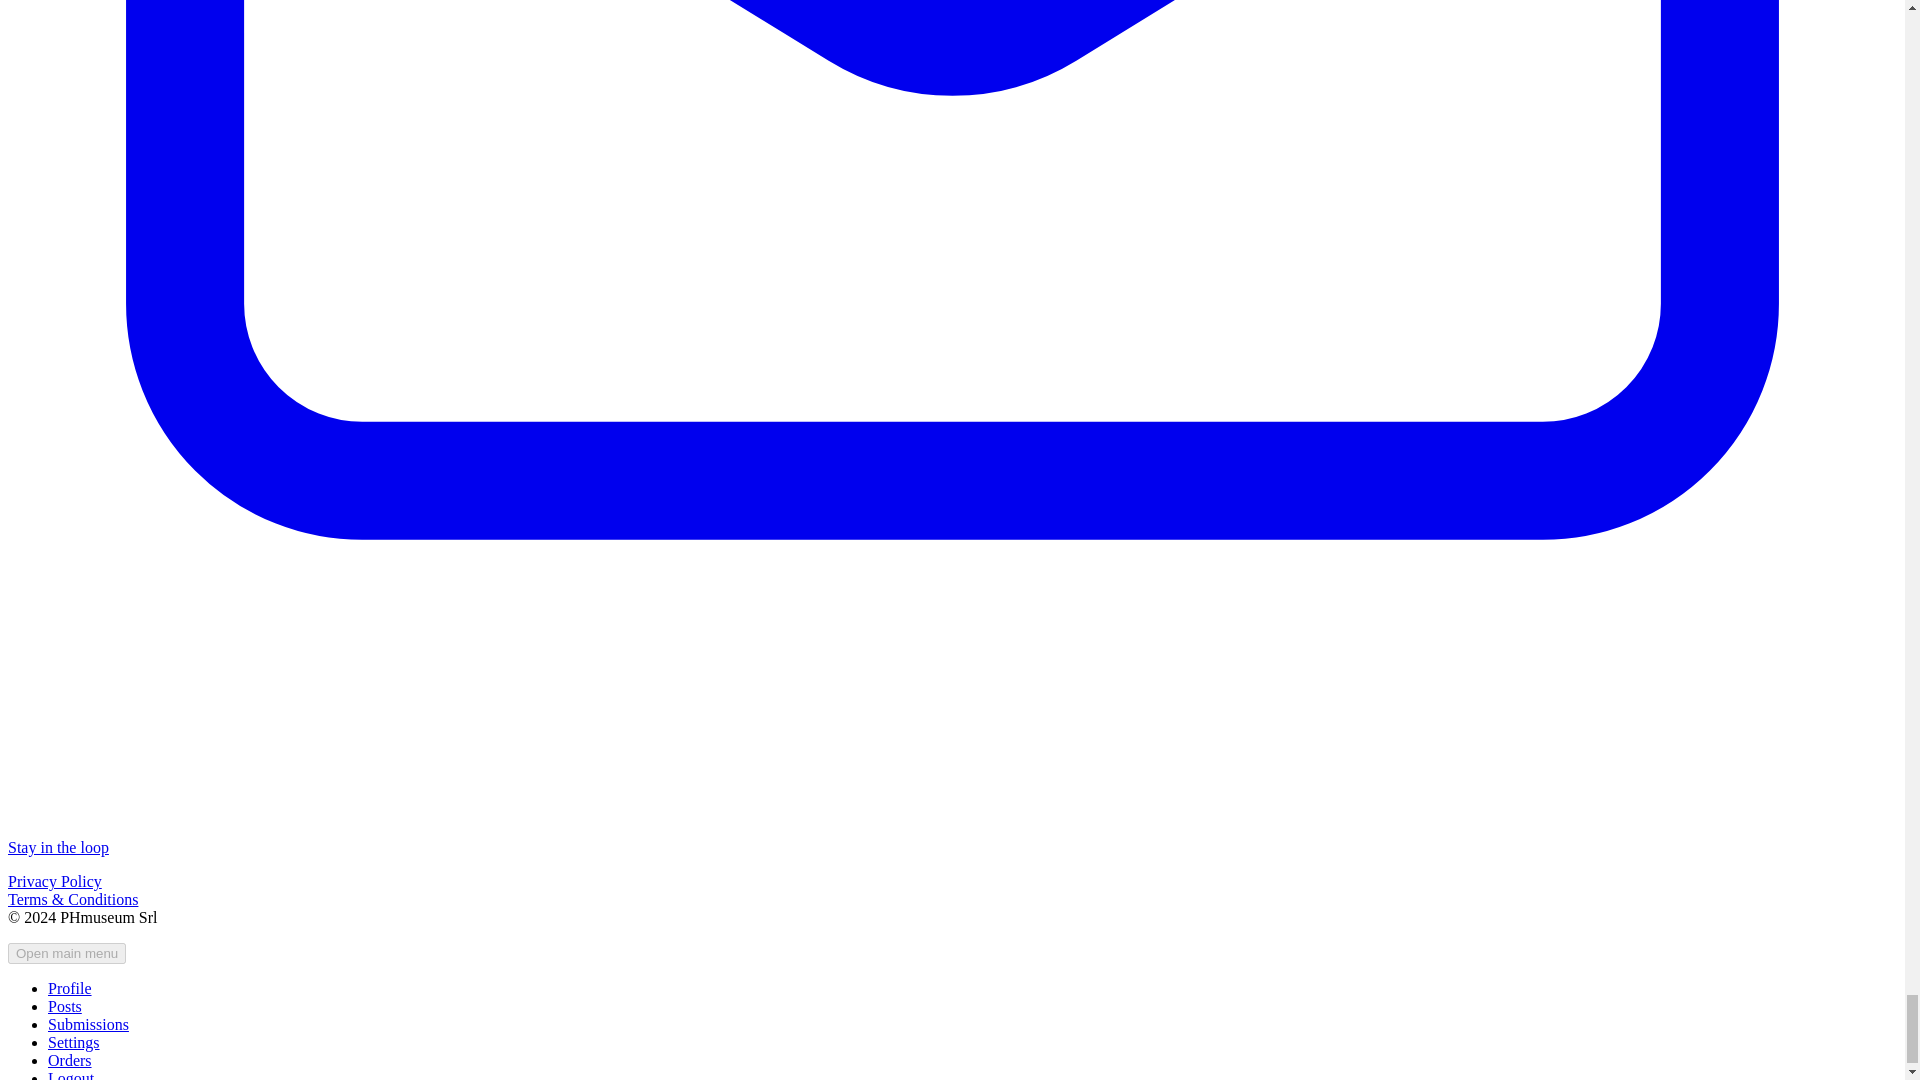  Describe the element at coordinates (70, 1060) in the screenshot. I see `Orders` at that location.